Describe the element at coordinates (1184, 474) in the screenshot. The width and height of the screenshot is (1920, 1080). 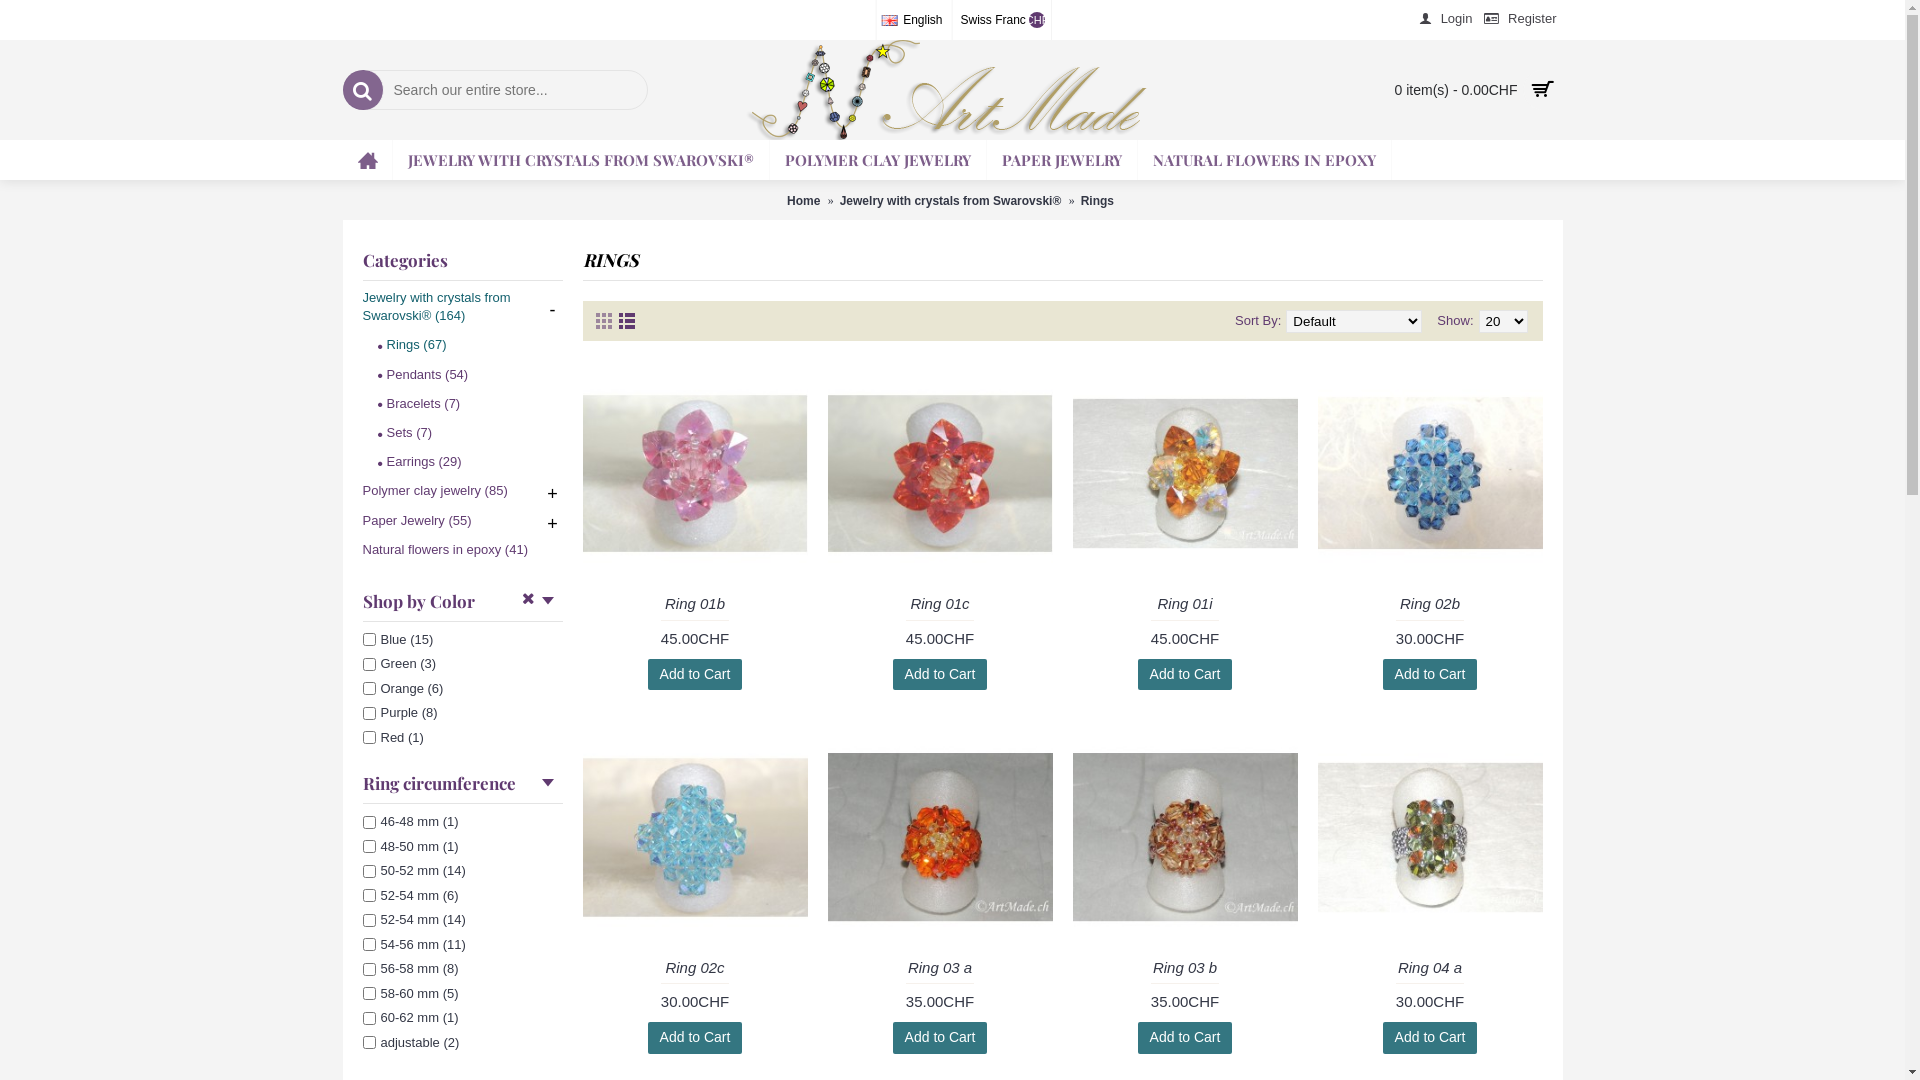
I see `Ring 01i` at that location.